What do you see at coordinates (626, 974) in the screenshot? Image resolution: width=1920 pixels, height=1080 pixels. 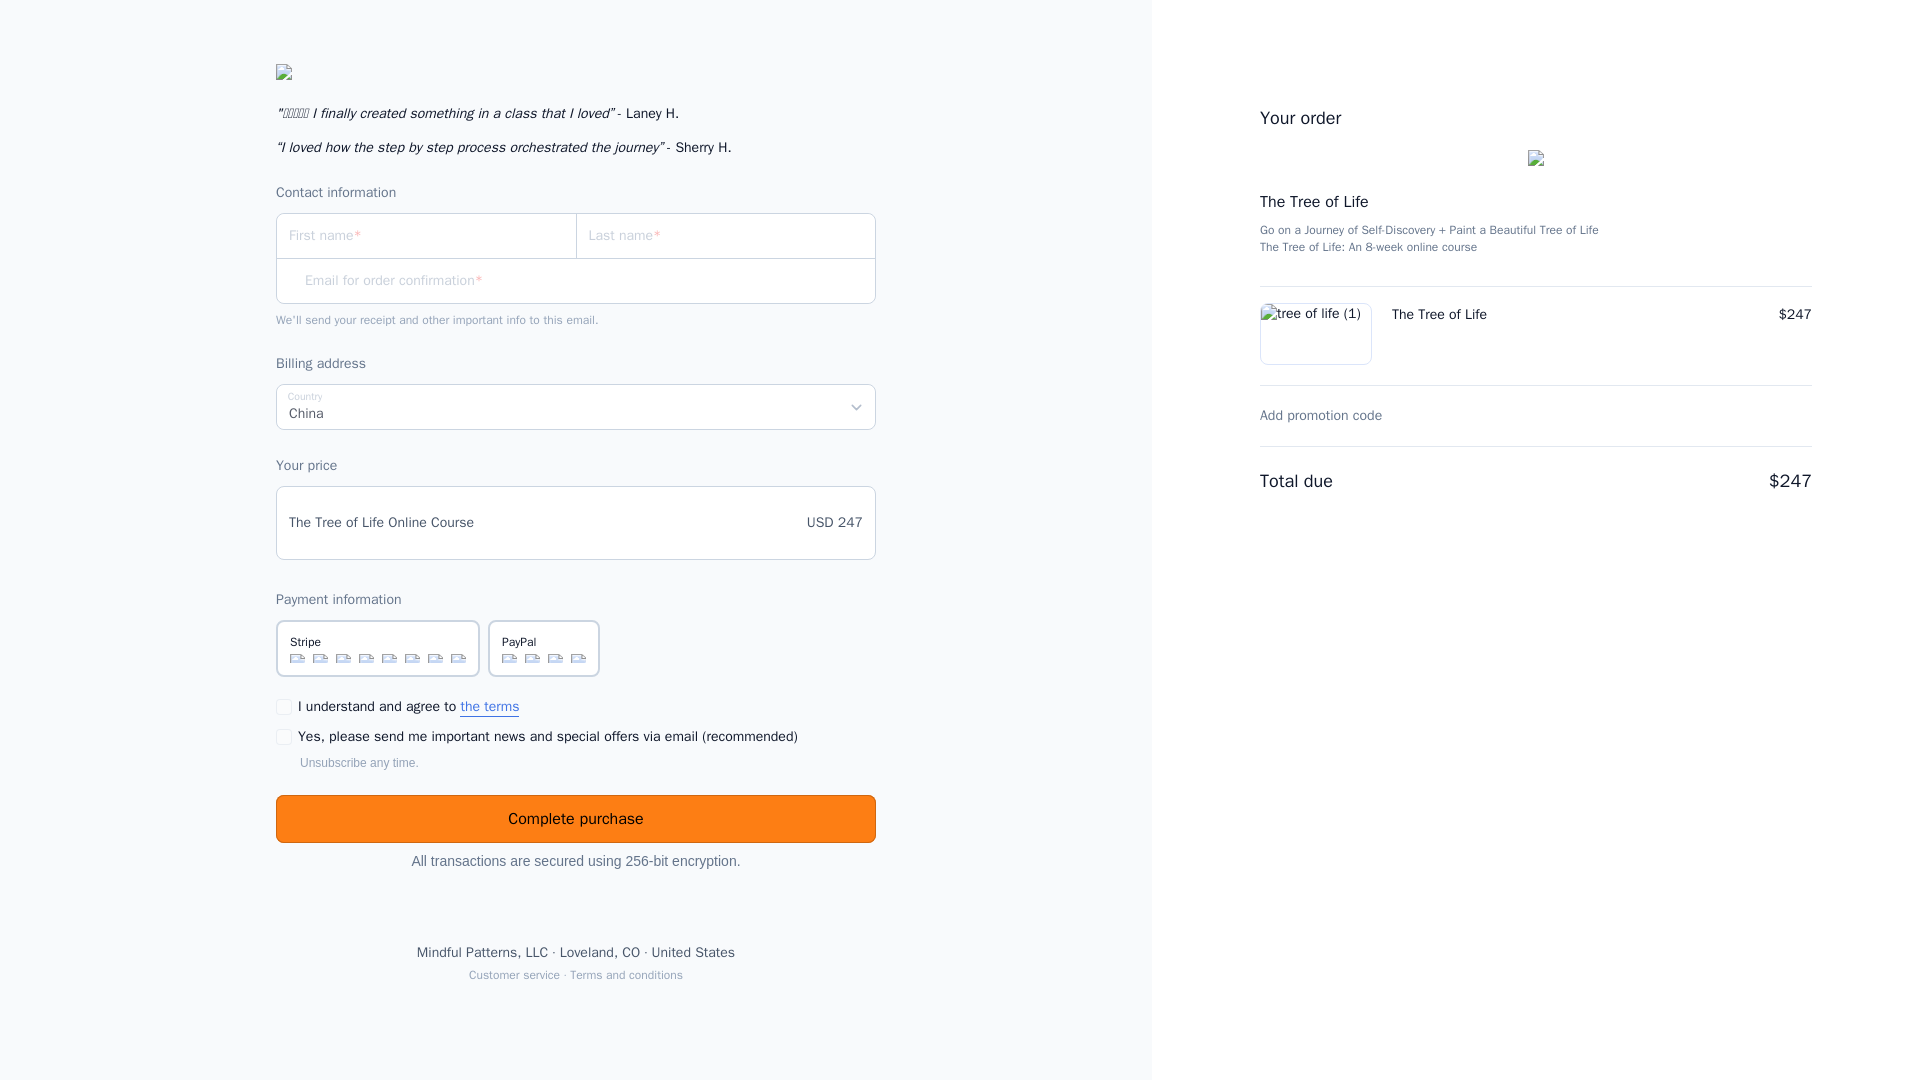 I see `Terms and conditions` at bounding box center [626, 974].